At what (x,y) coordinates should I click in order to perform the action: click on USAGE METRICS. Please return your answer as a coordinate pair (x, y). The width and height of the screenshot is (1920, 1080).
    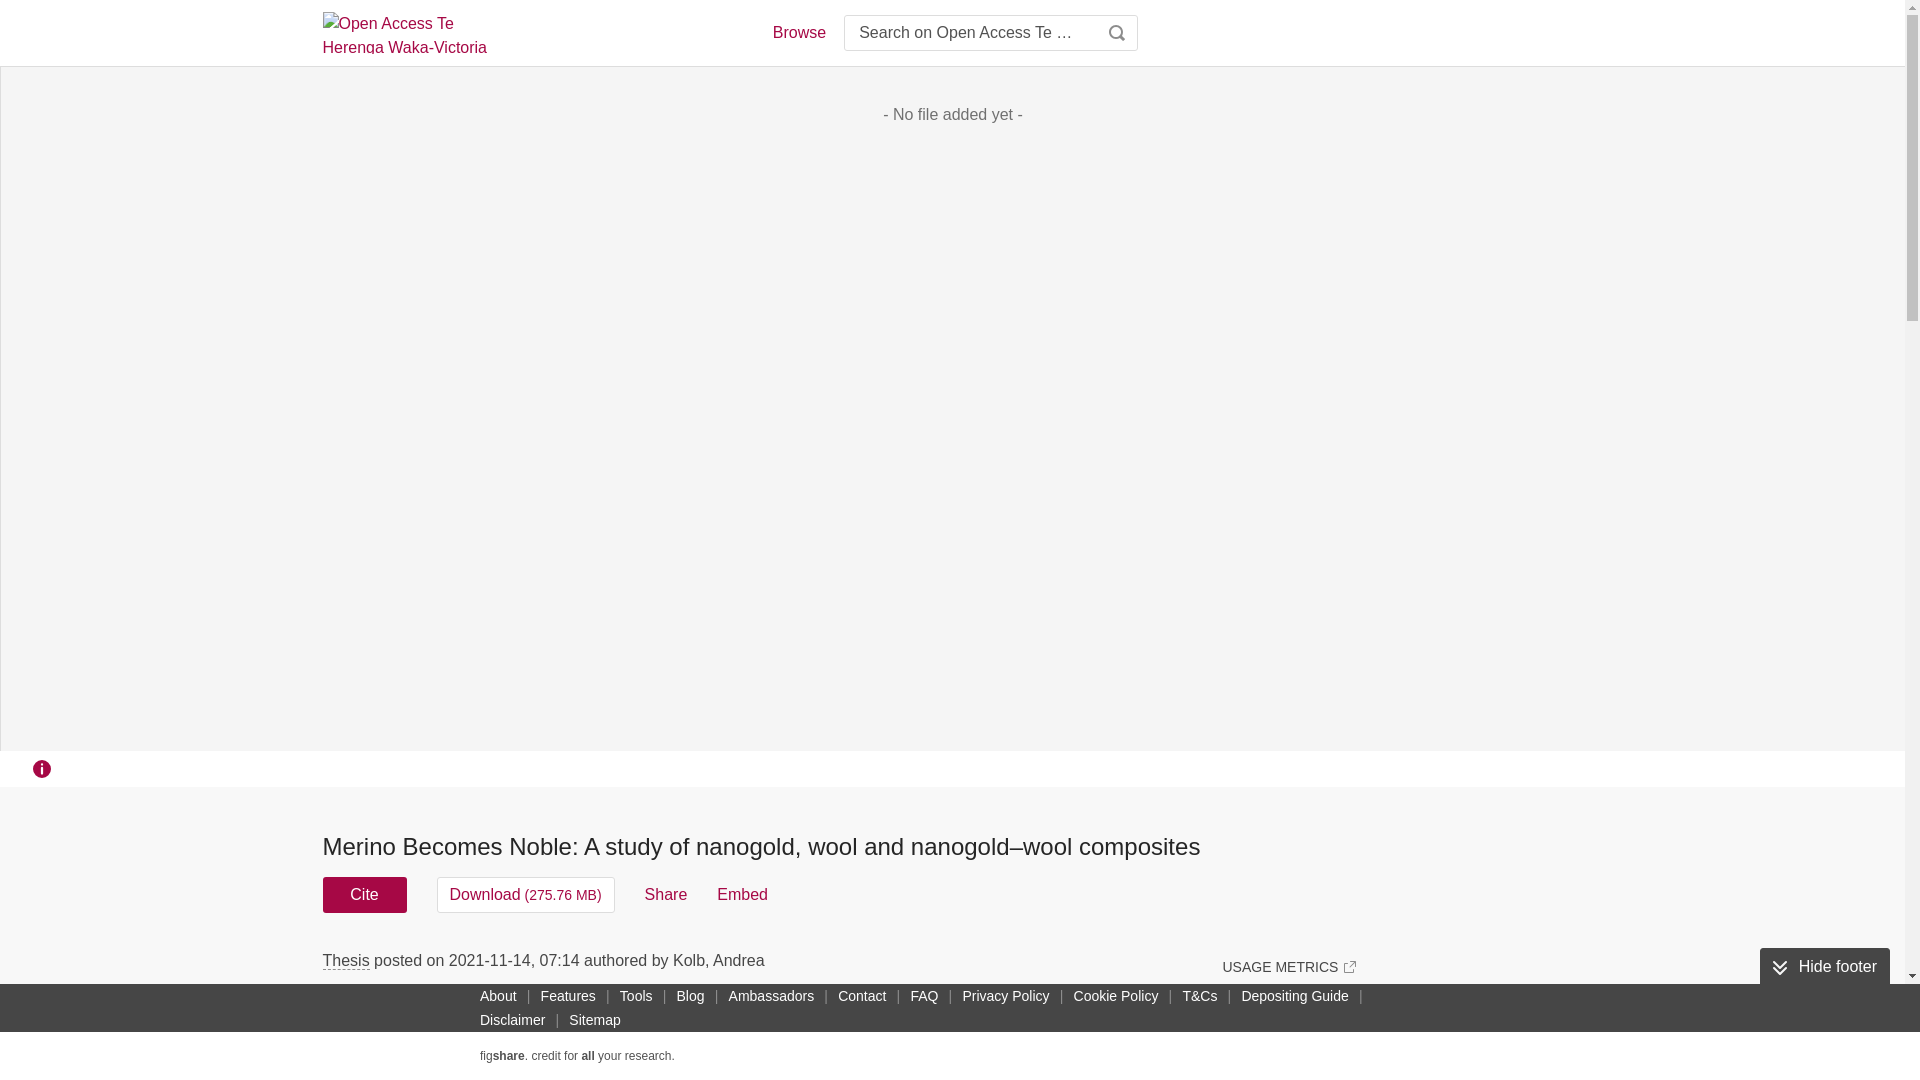
    Looking at the image, I should click on (1288, 966).